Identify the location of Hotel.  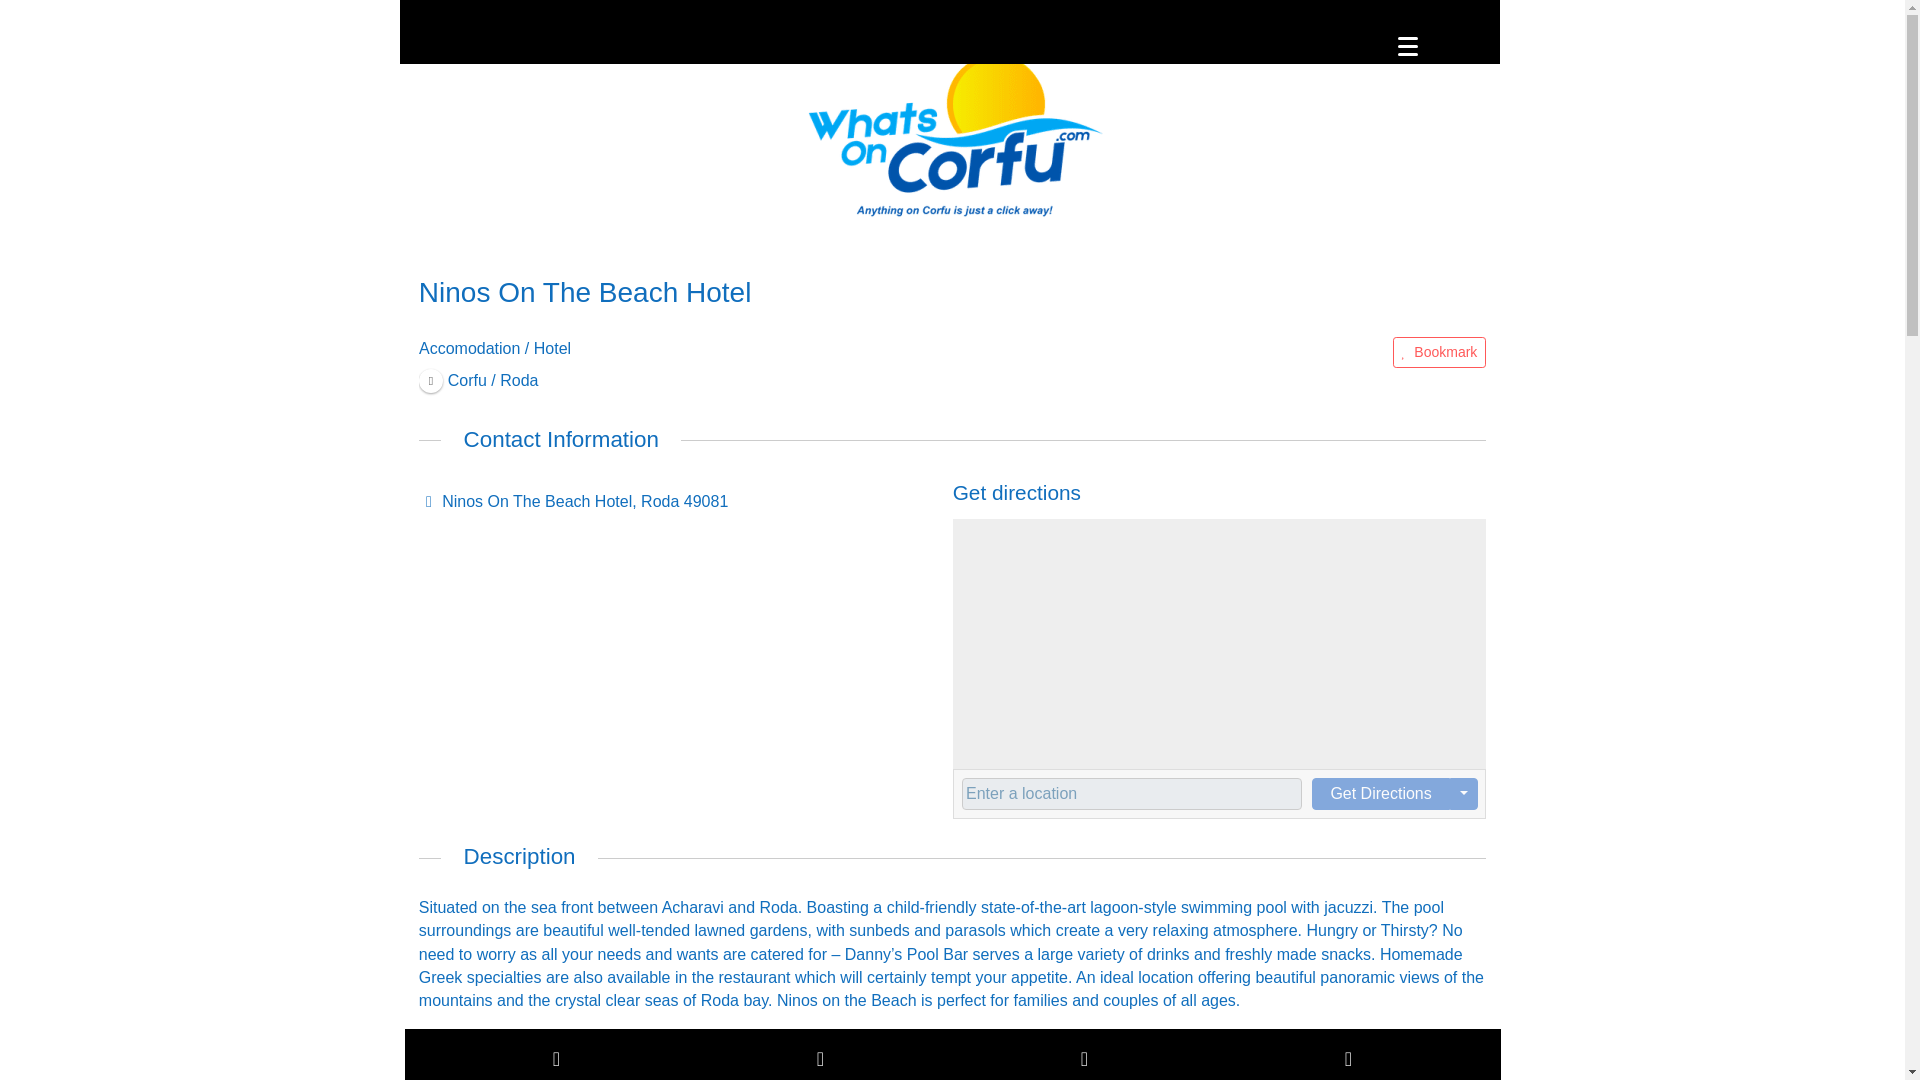
(552, 348).